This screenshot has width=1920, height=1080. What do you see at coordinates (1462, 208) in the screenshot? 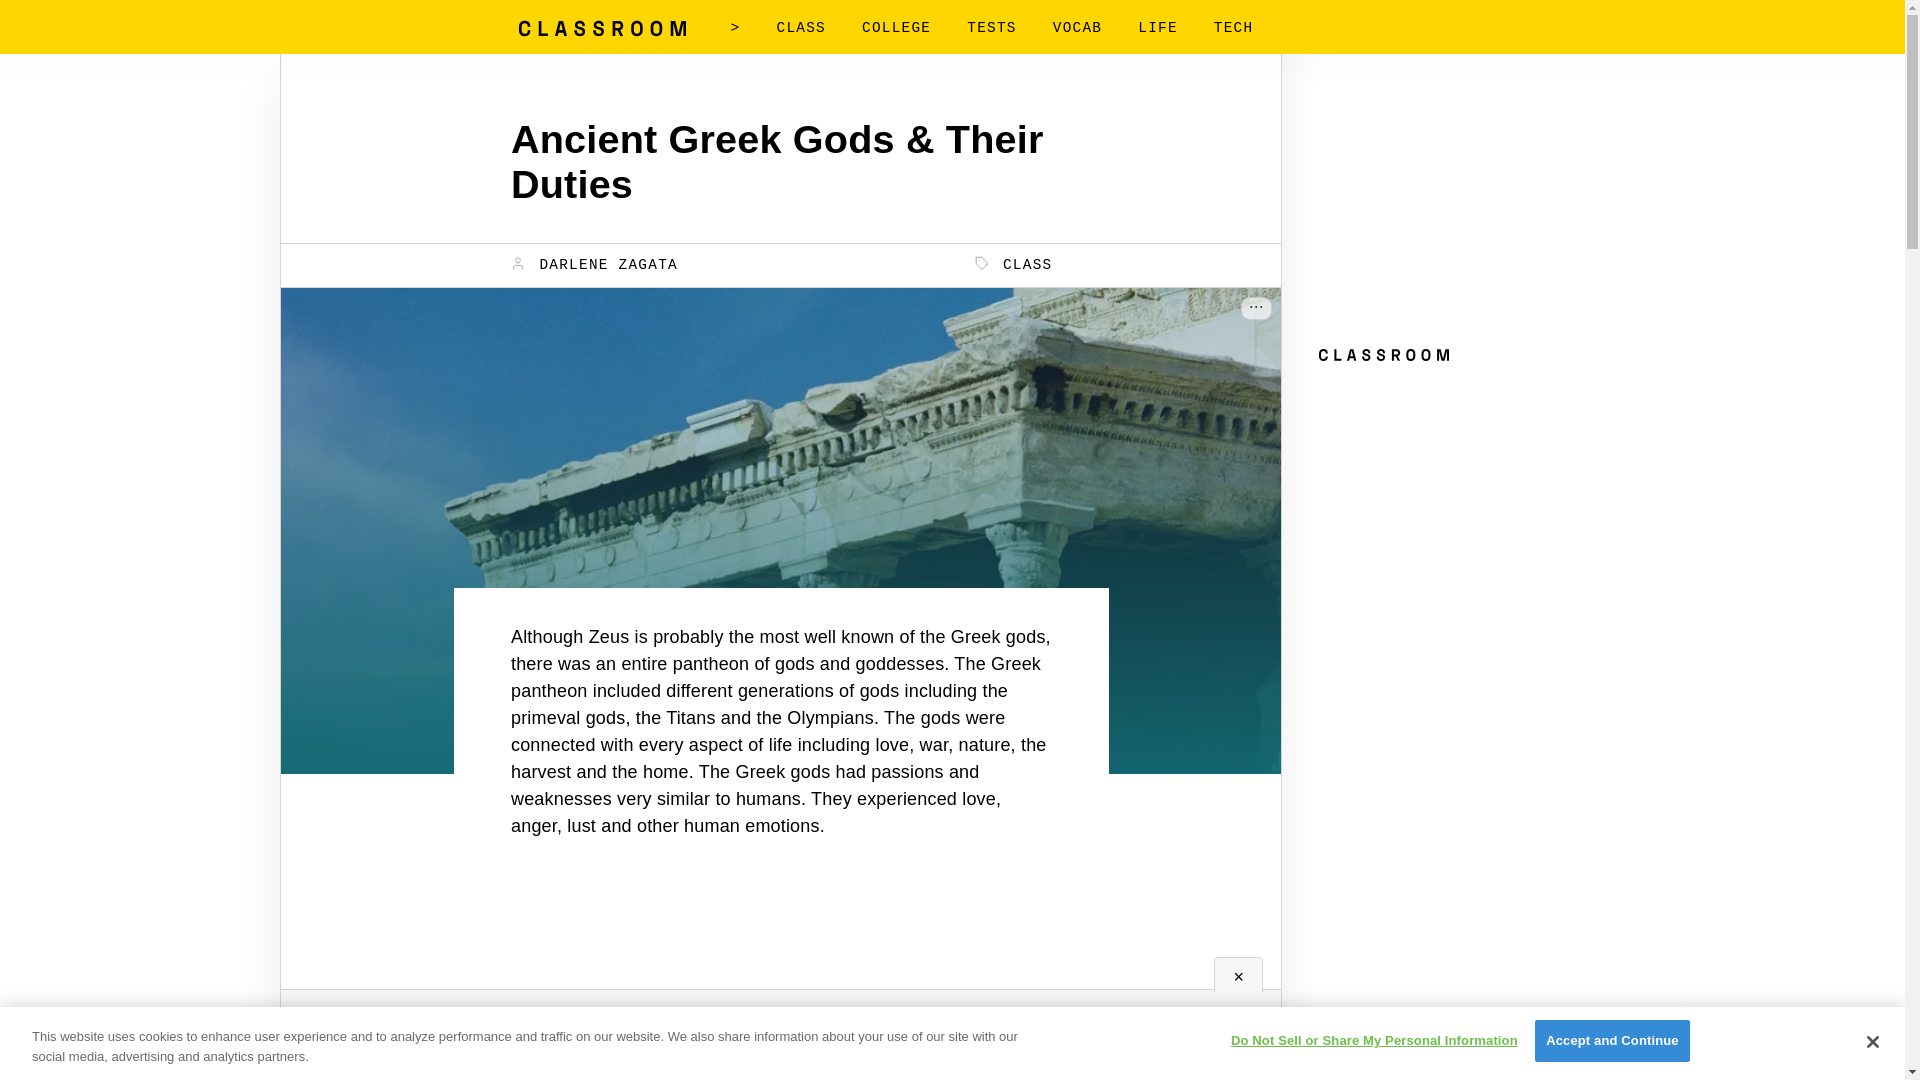
I see `3rd party ad content` at bounding box center [1462, 208].